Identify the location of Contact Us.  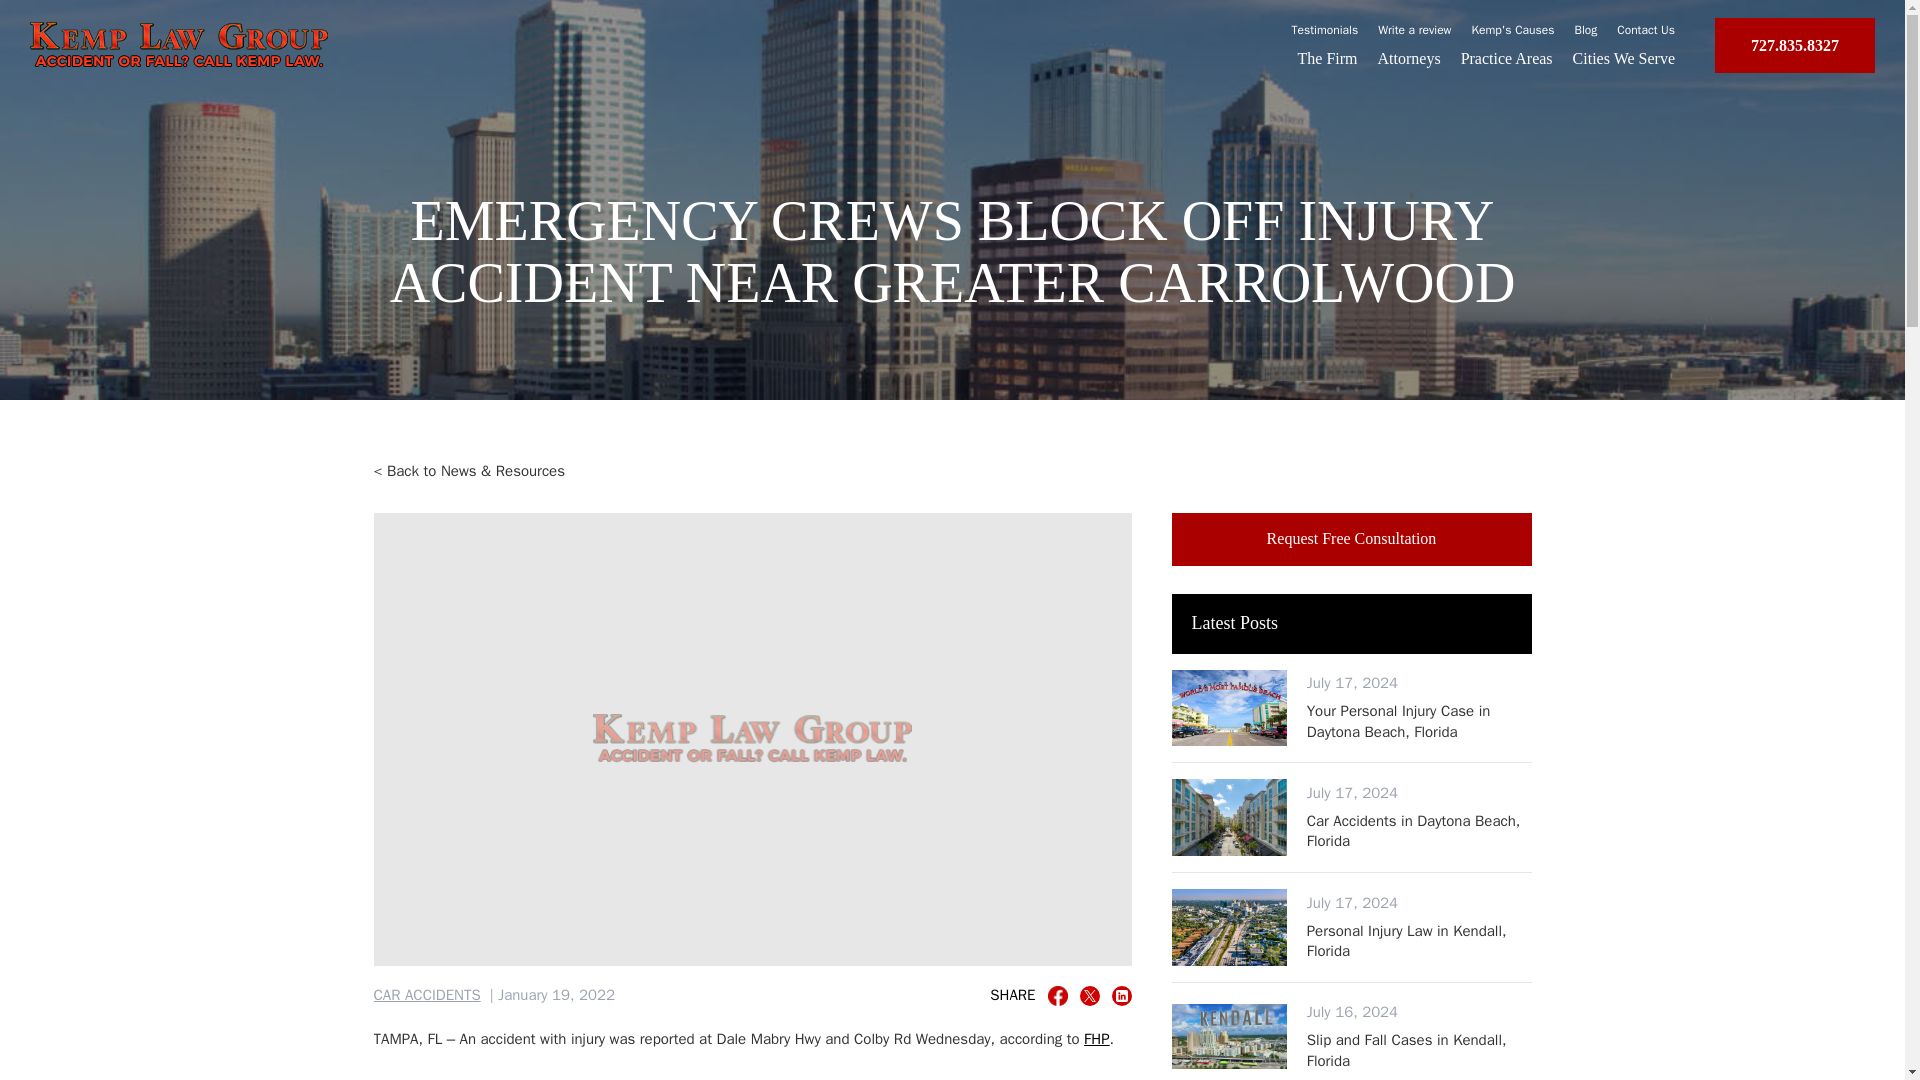
(1414, 29).